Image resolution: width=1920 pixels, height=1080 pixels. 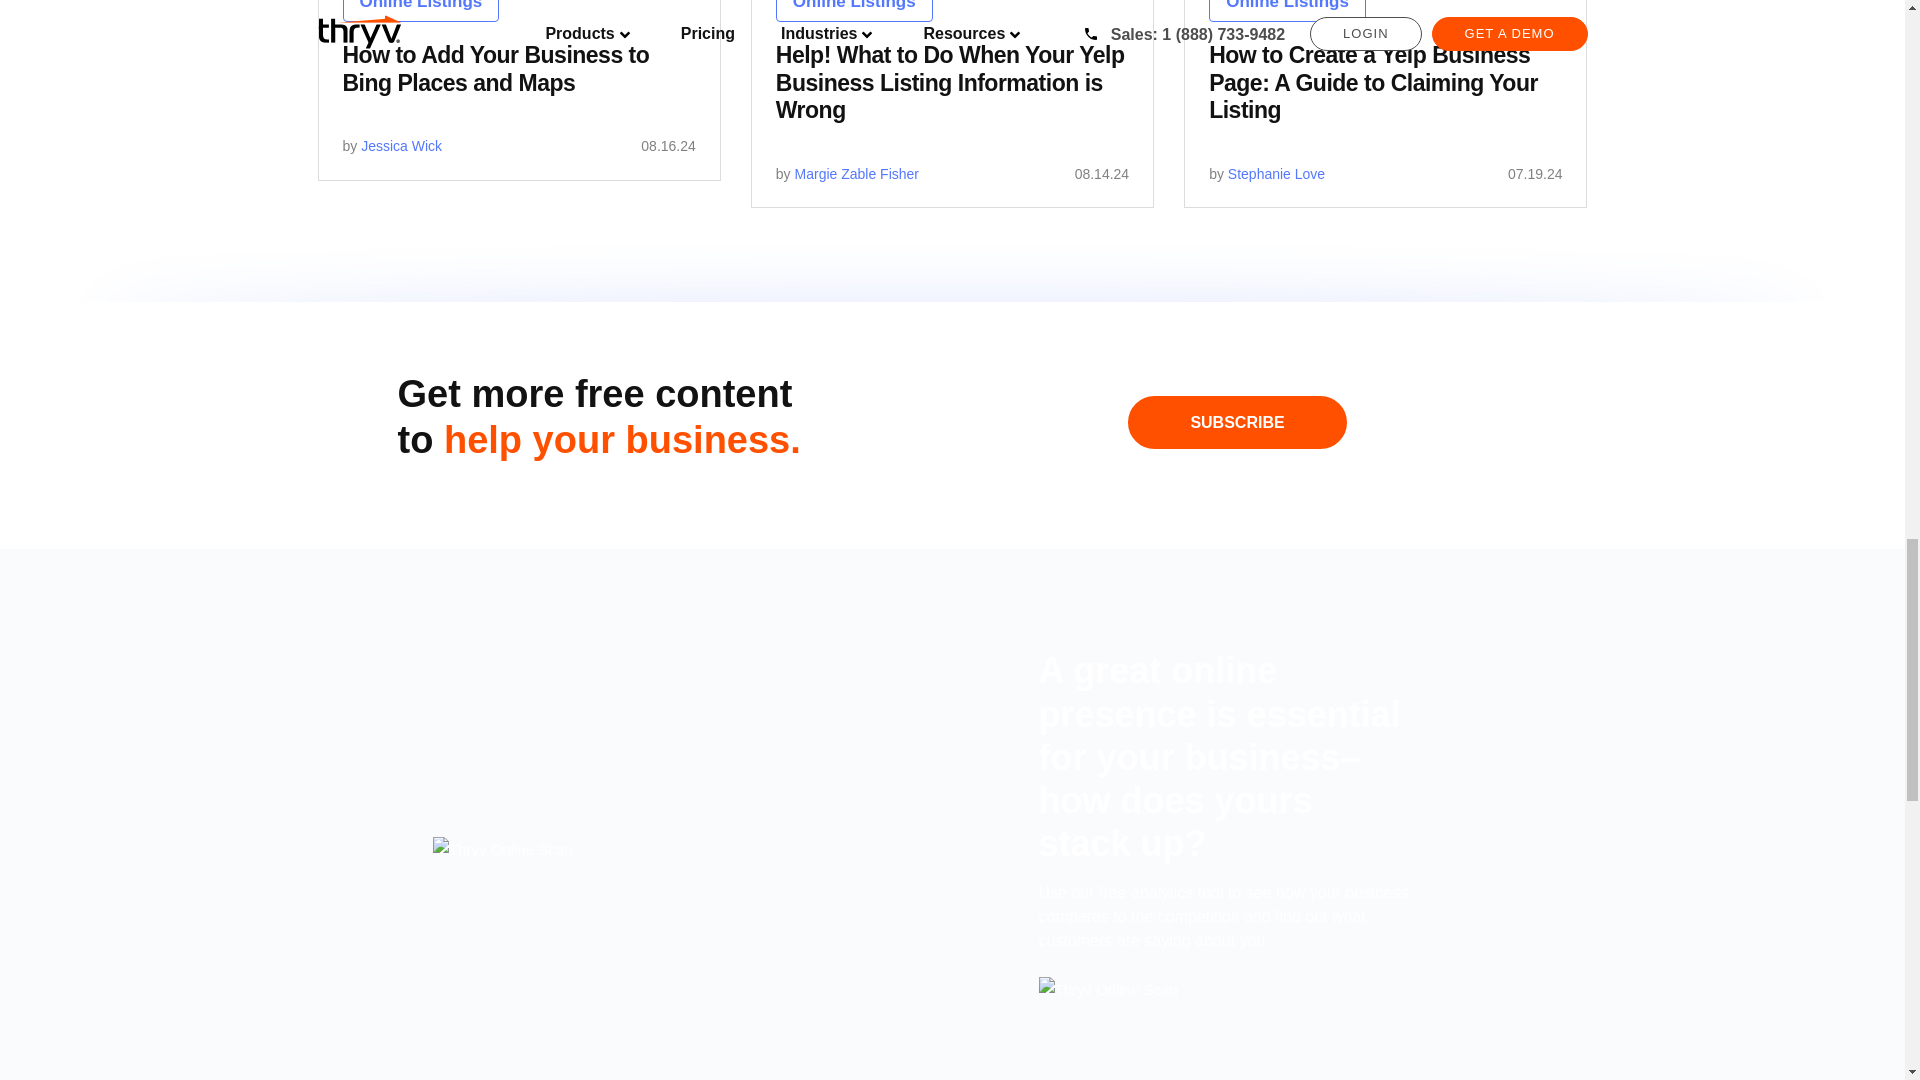 What do you see at coordinates (1276, 174) in the screenshot?
I see `Posts by Stephanie Love` at bounding box center [1276, 174].